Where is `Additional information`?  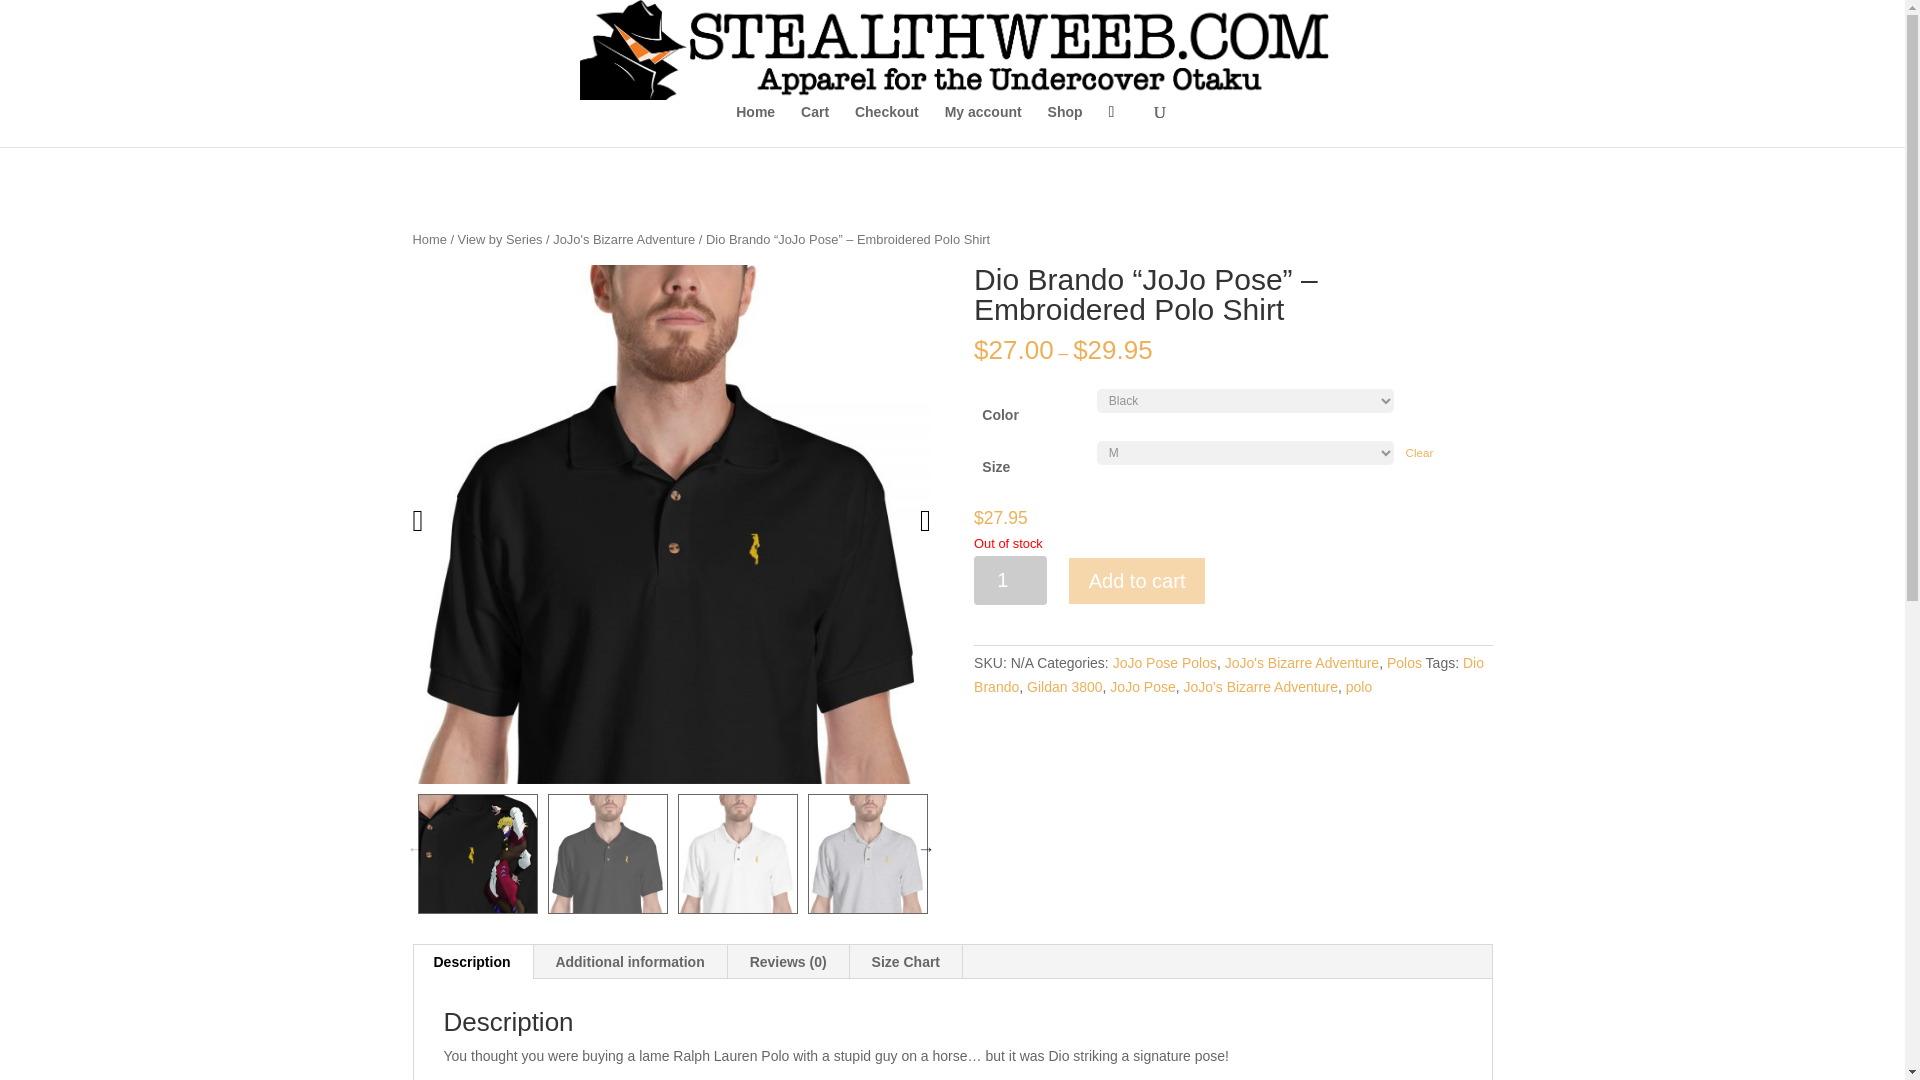 Additional information is located at coordinates (629, 962).